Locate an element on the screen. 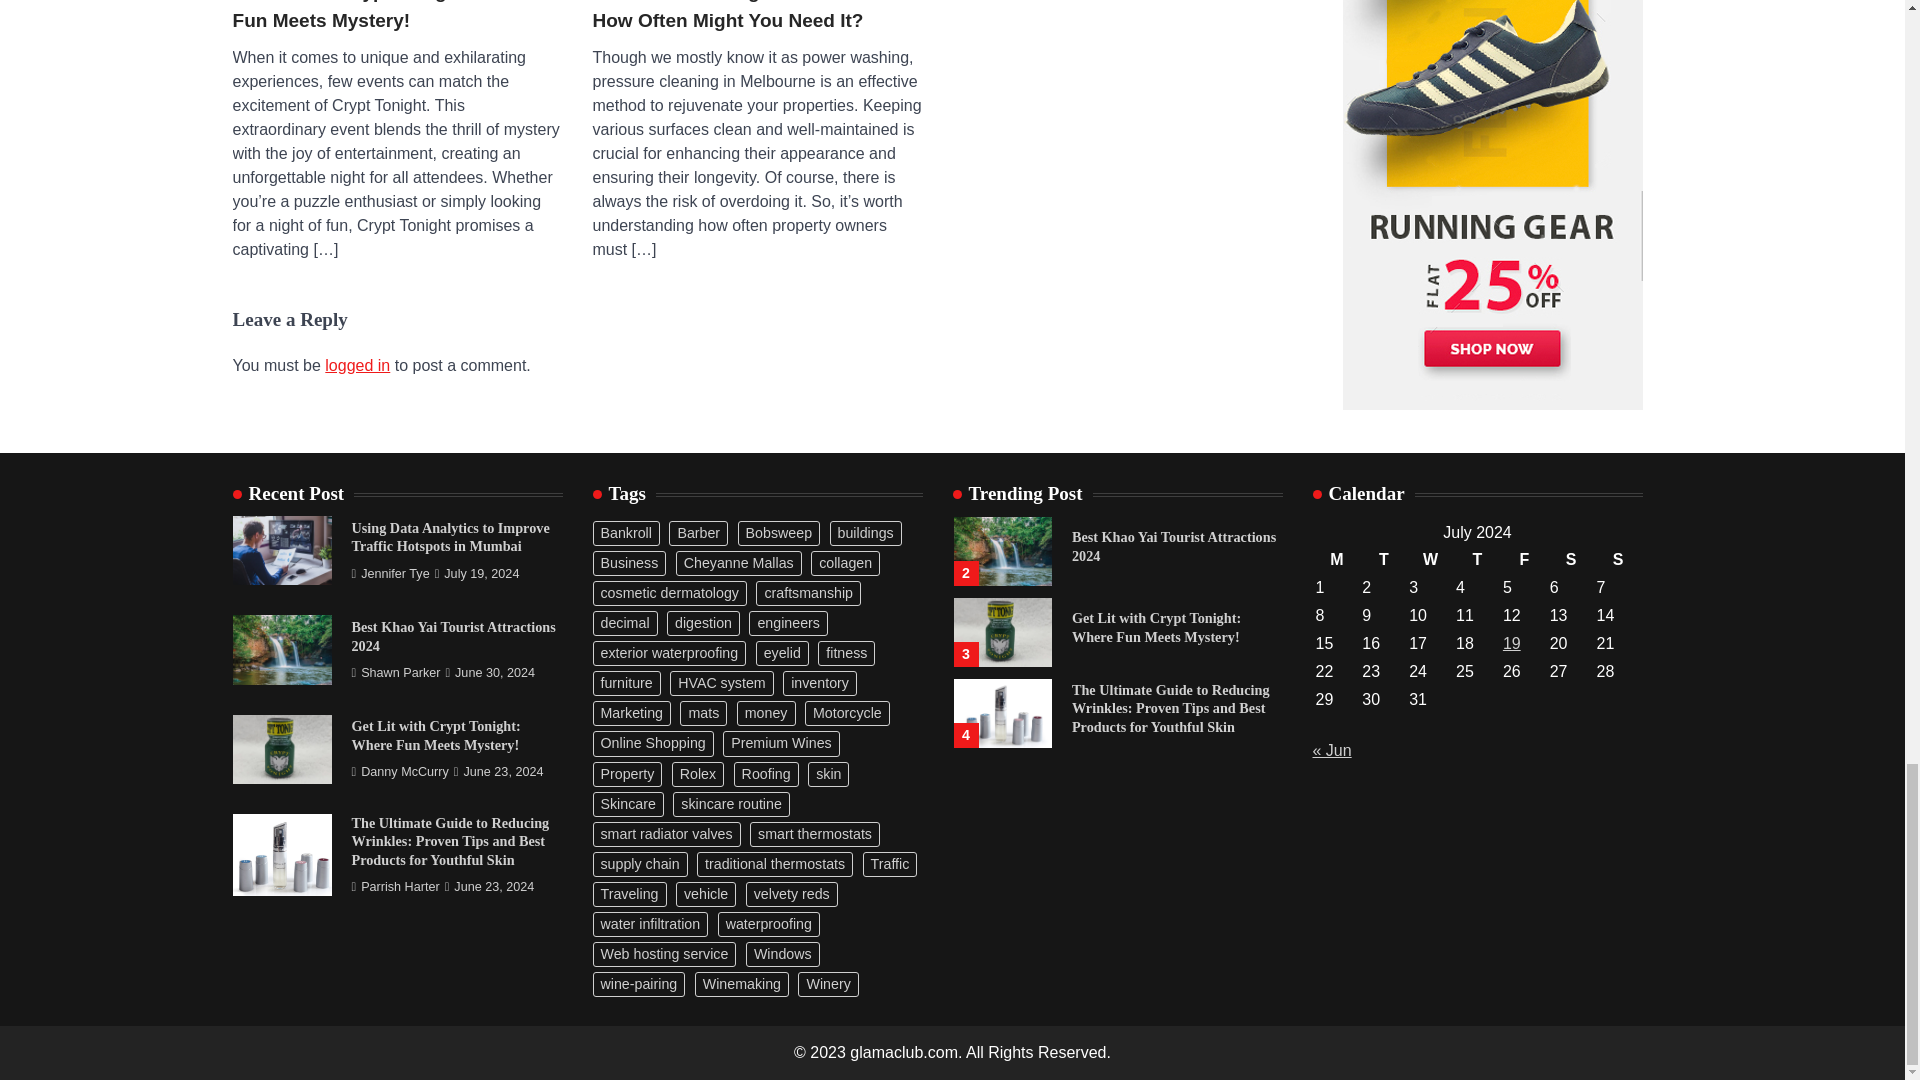 The image size is (1920, 1080). Get Lit with Crypt Tonight: Where Fun Meets Mystery! is located at coordinates (397, 17).